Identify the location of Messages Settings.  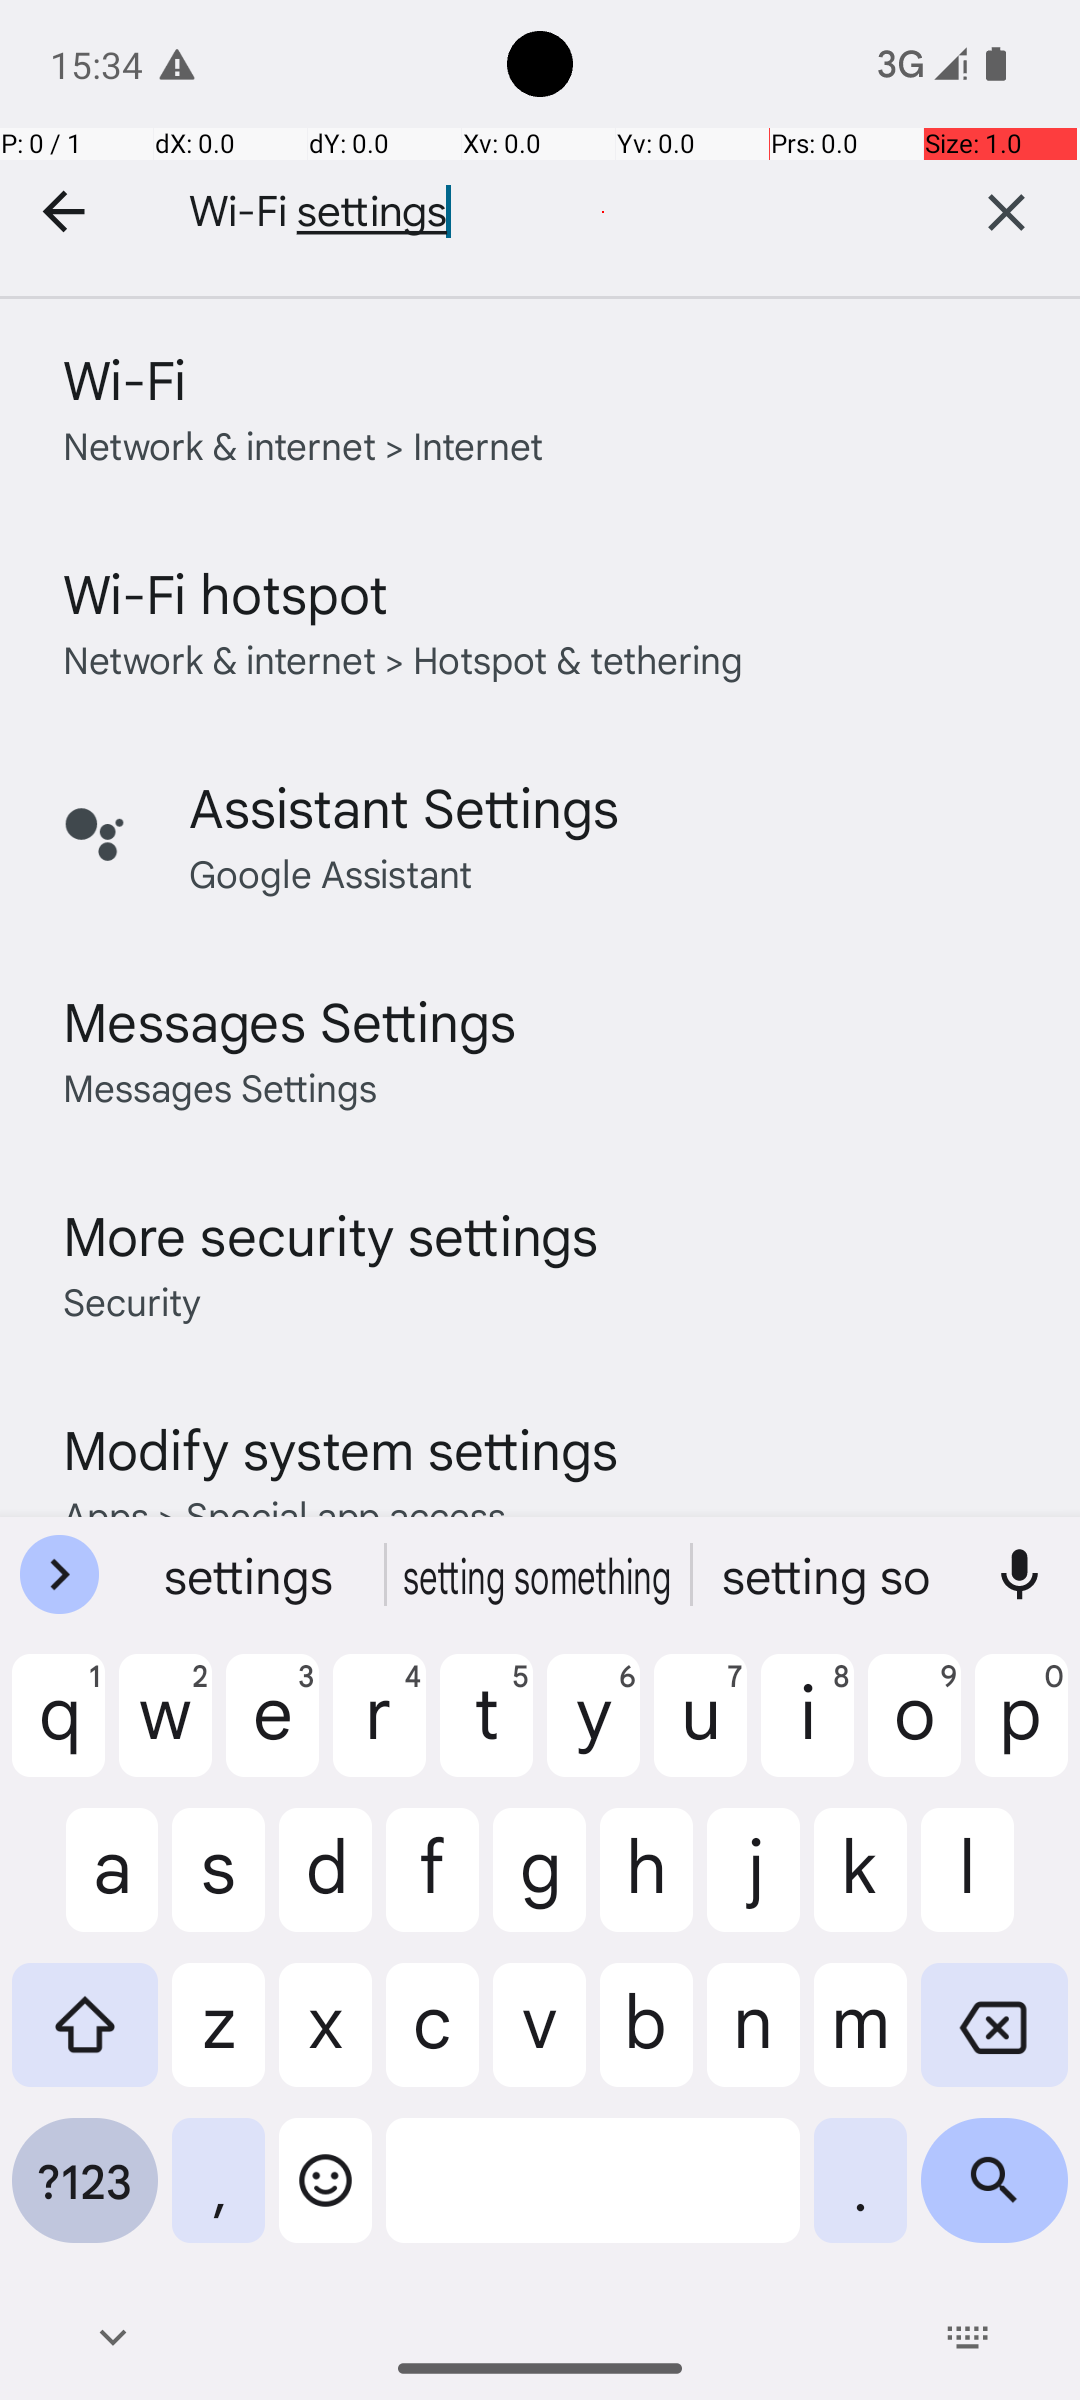
(290, 1020).